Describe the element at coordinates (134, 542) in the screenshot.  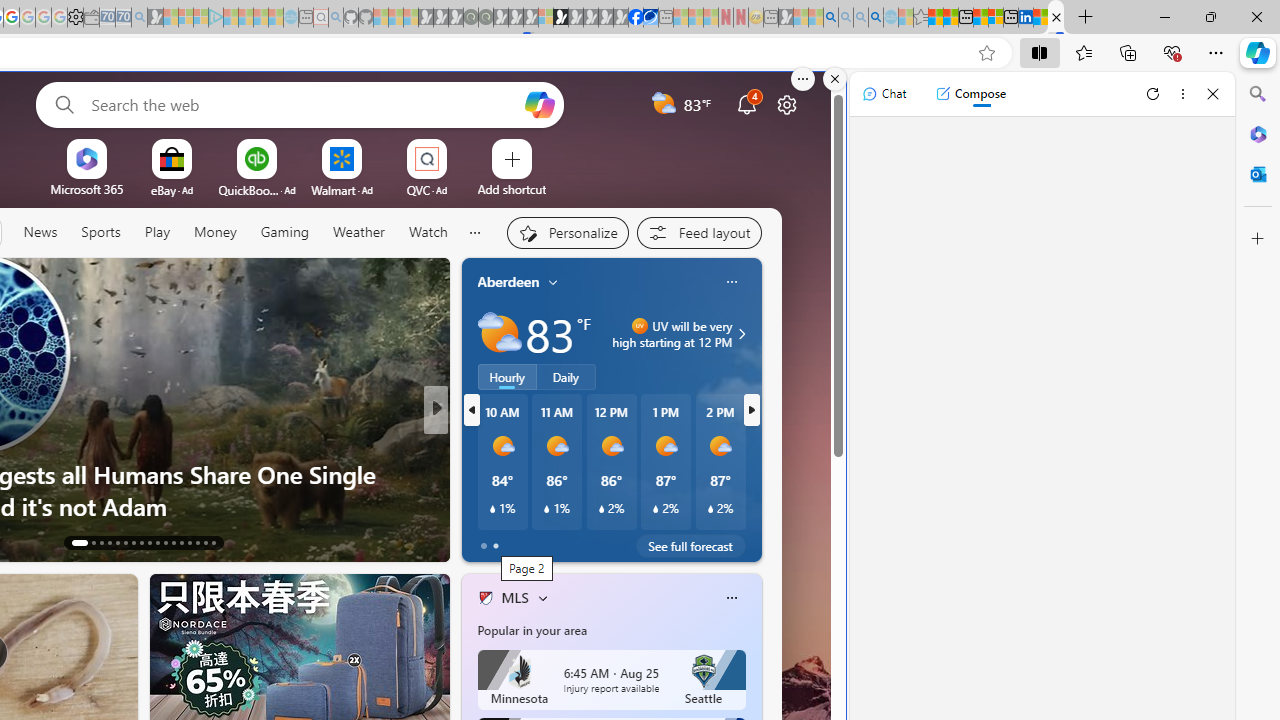
I see `AutomationID: tab-19` at that location.